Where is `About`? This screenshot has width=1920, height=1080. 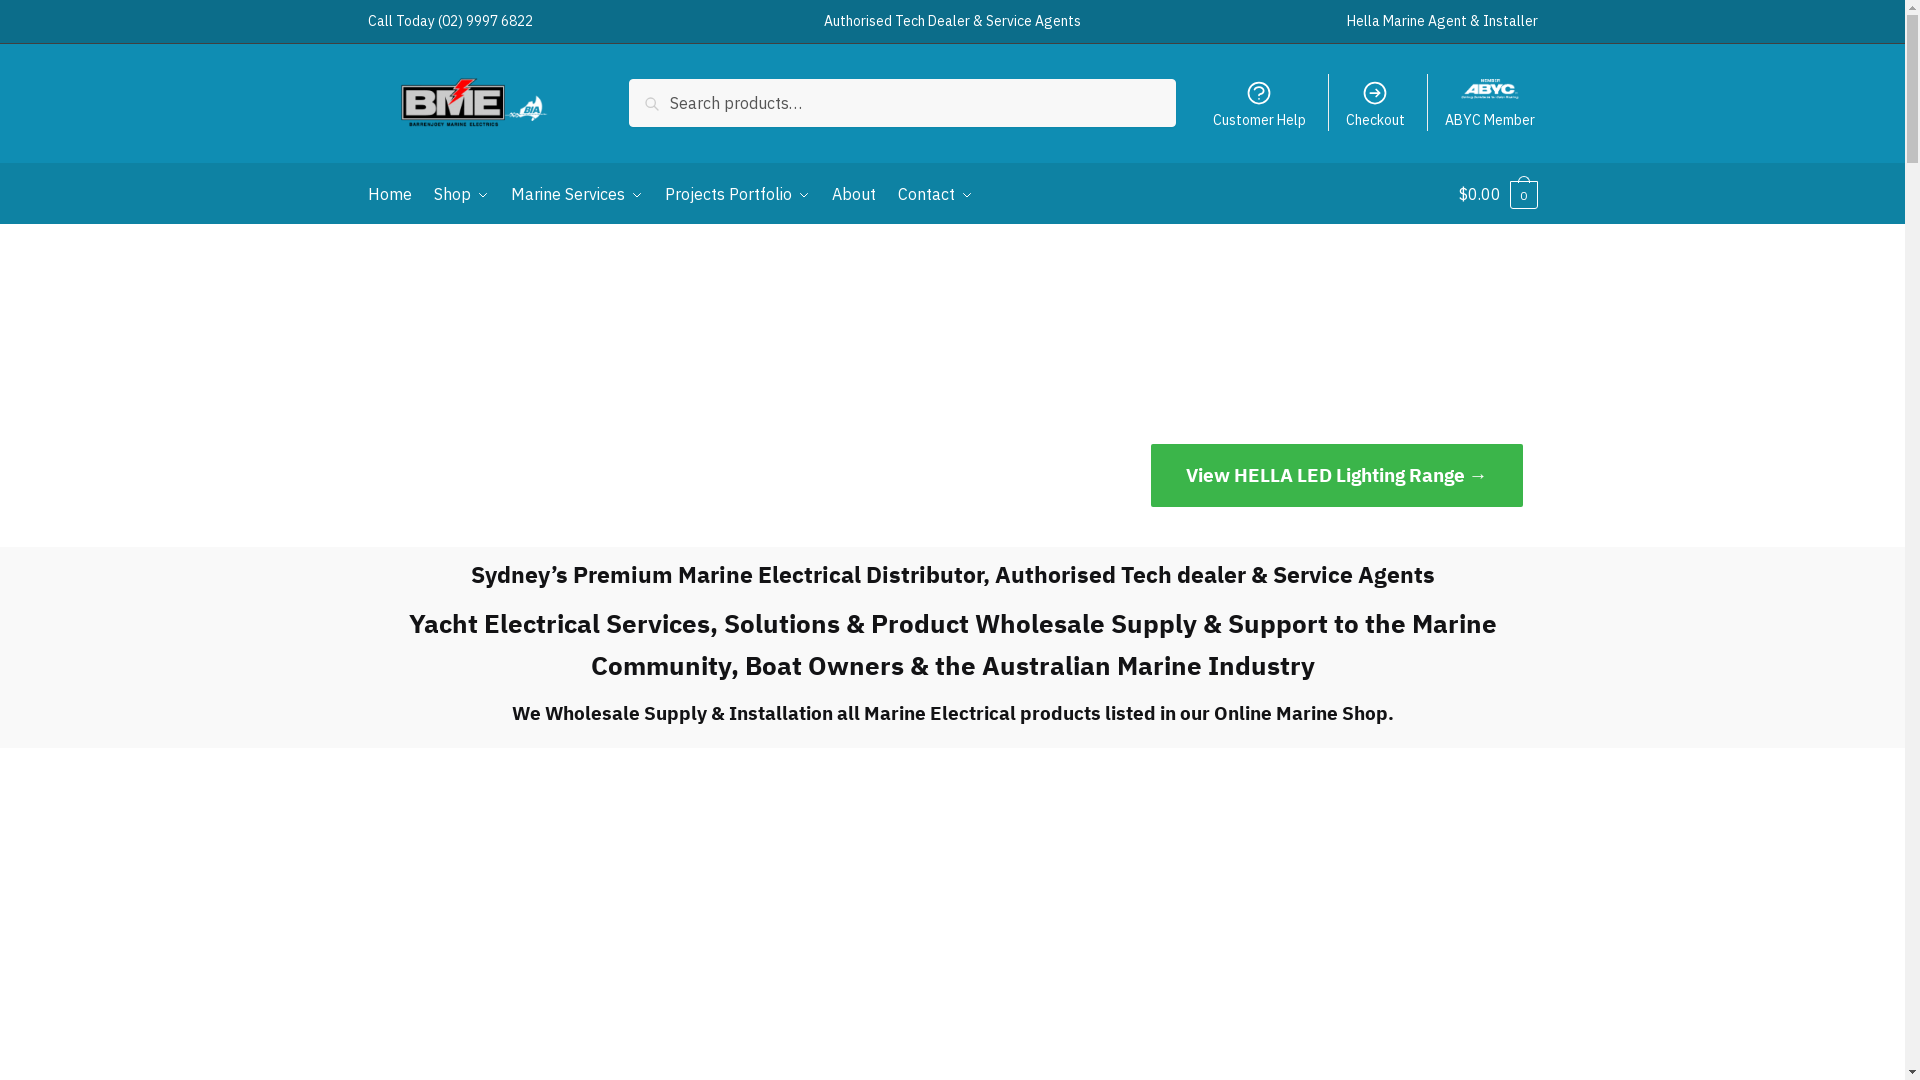 About is located at coordinates (854, 194).